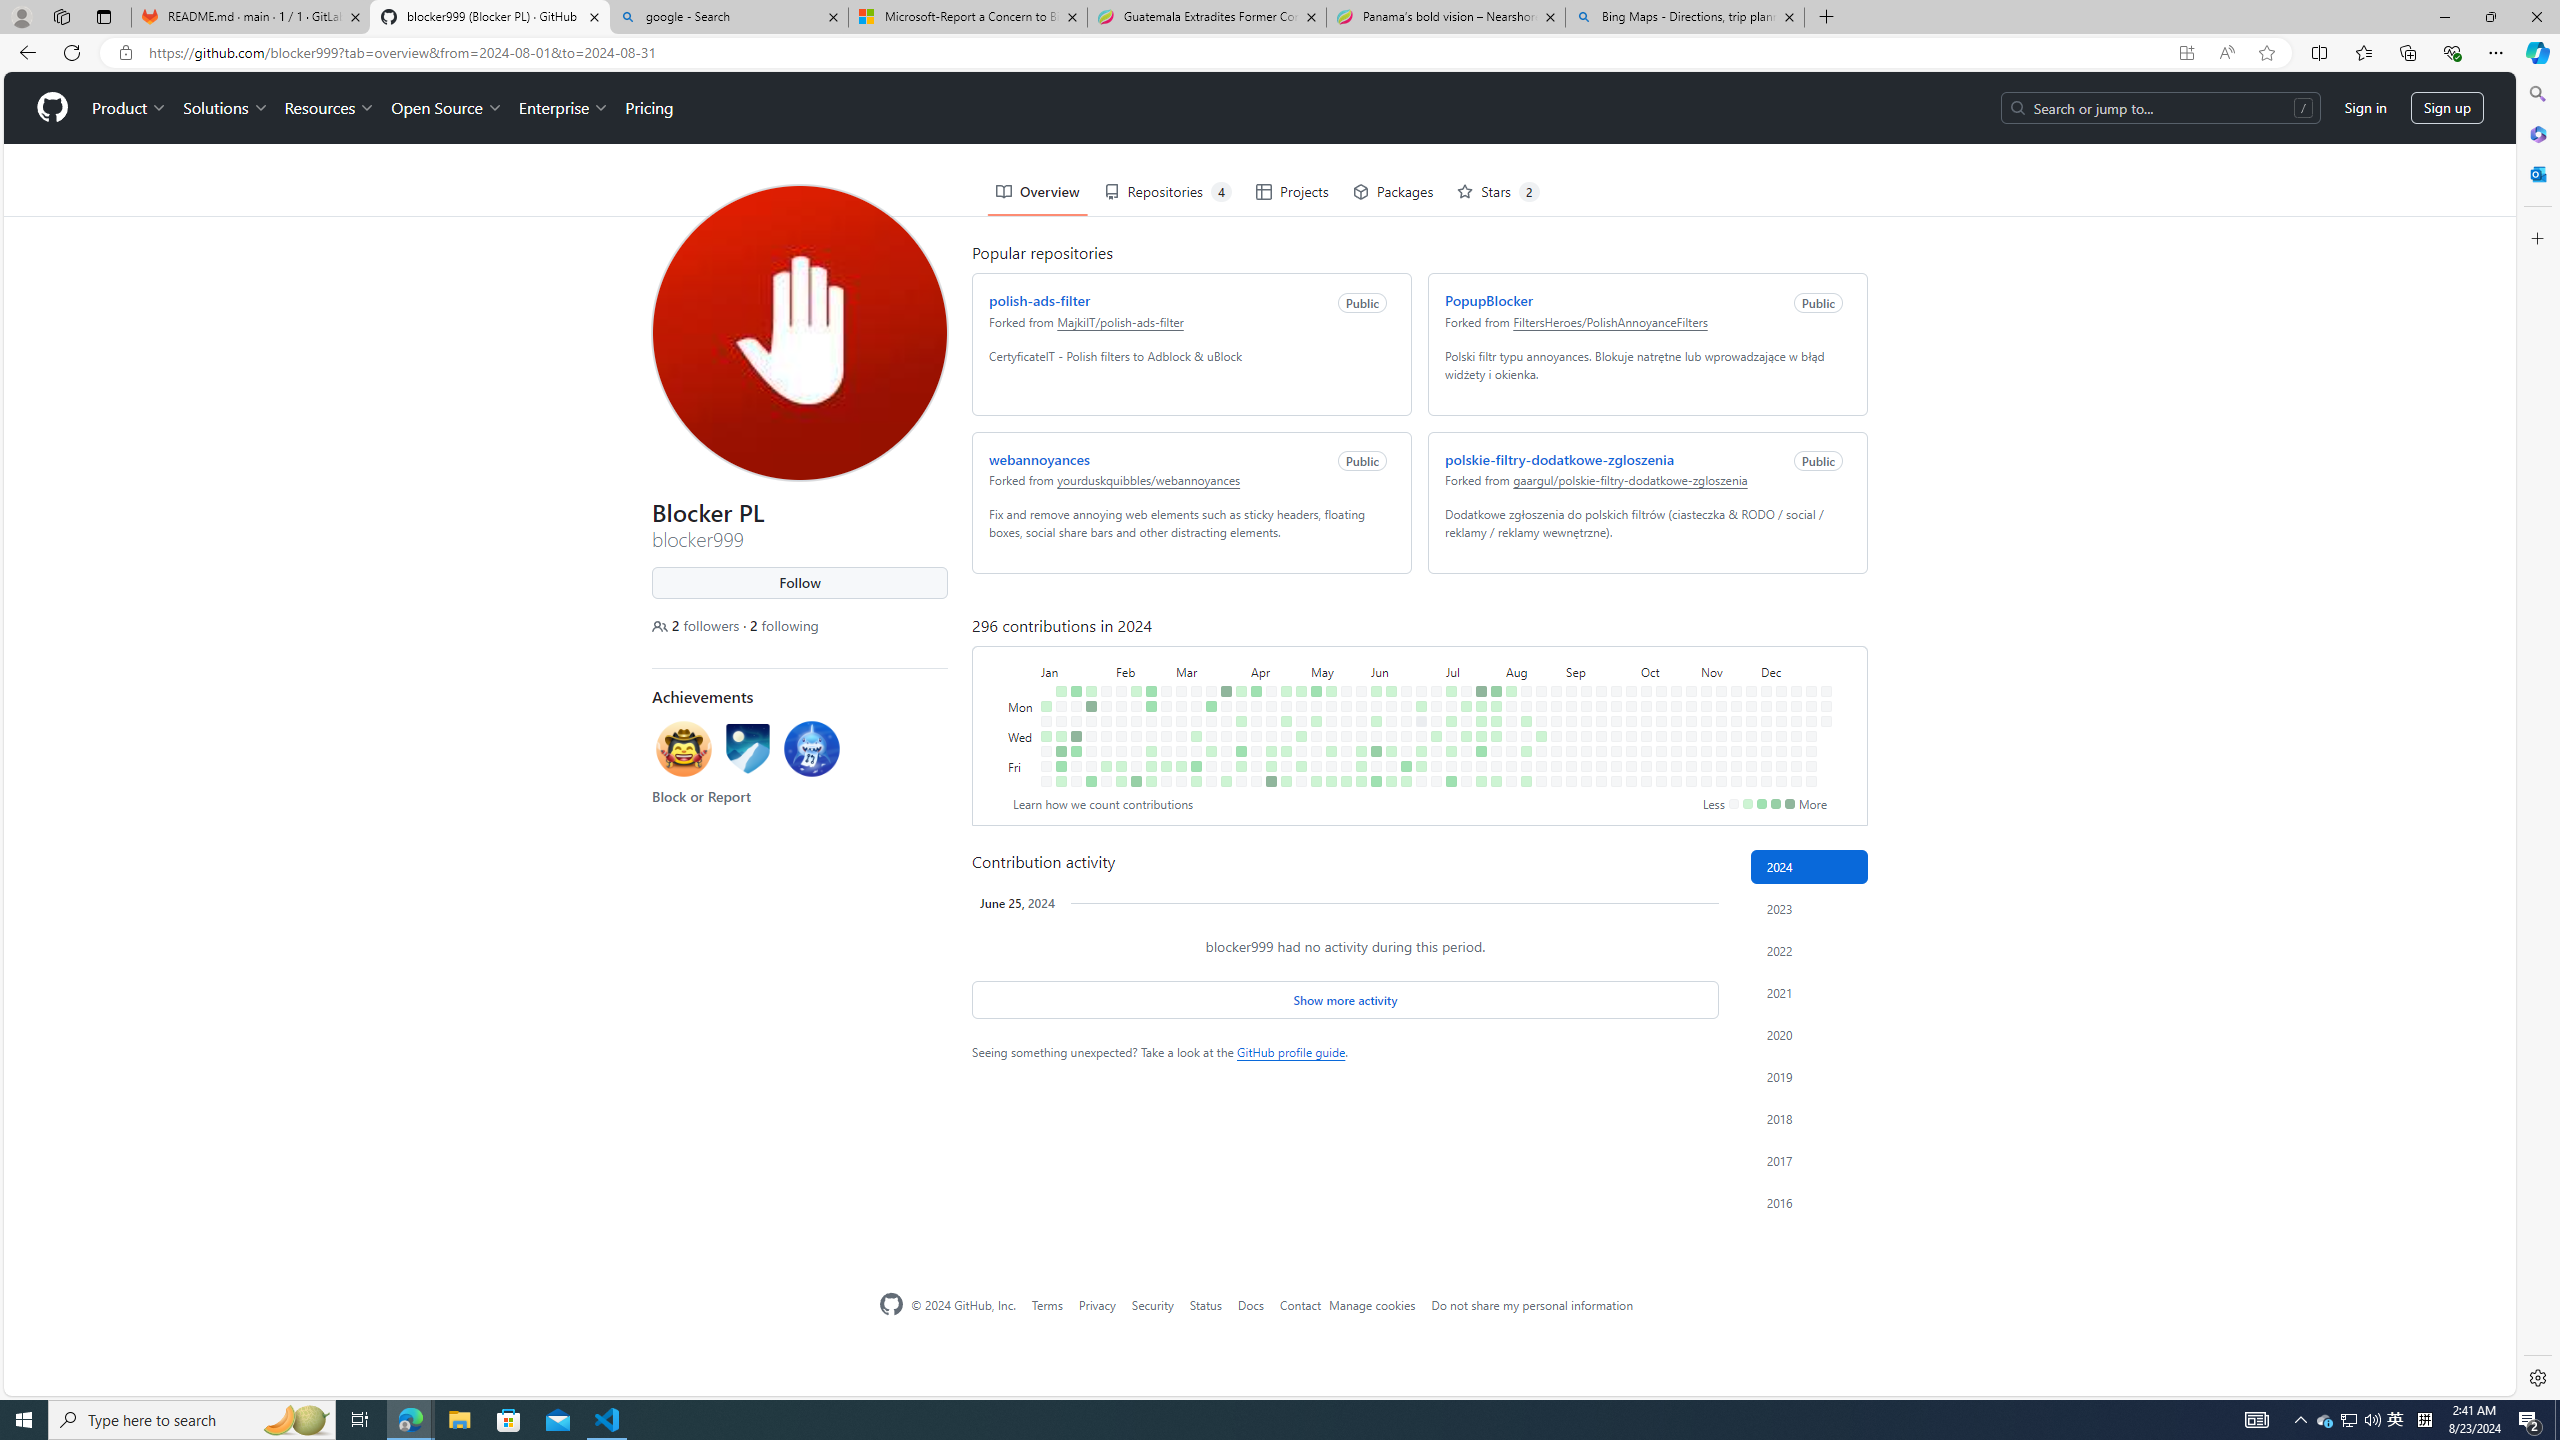 This screenshot has width=2560, height=1440. I want to click on No contributions on September 10th., so click(1582, 649).